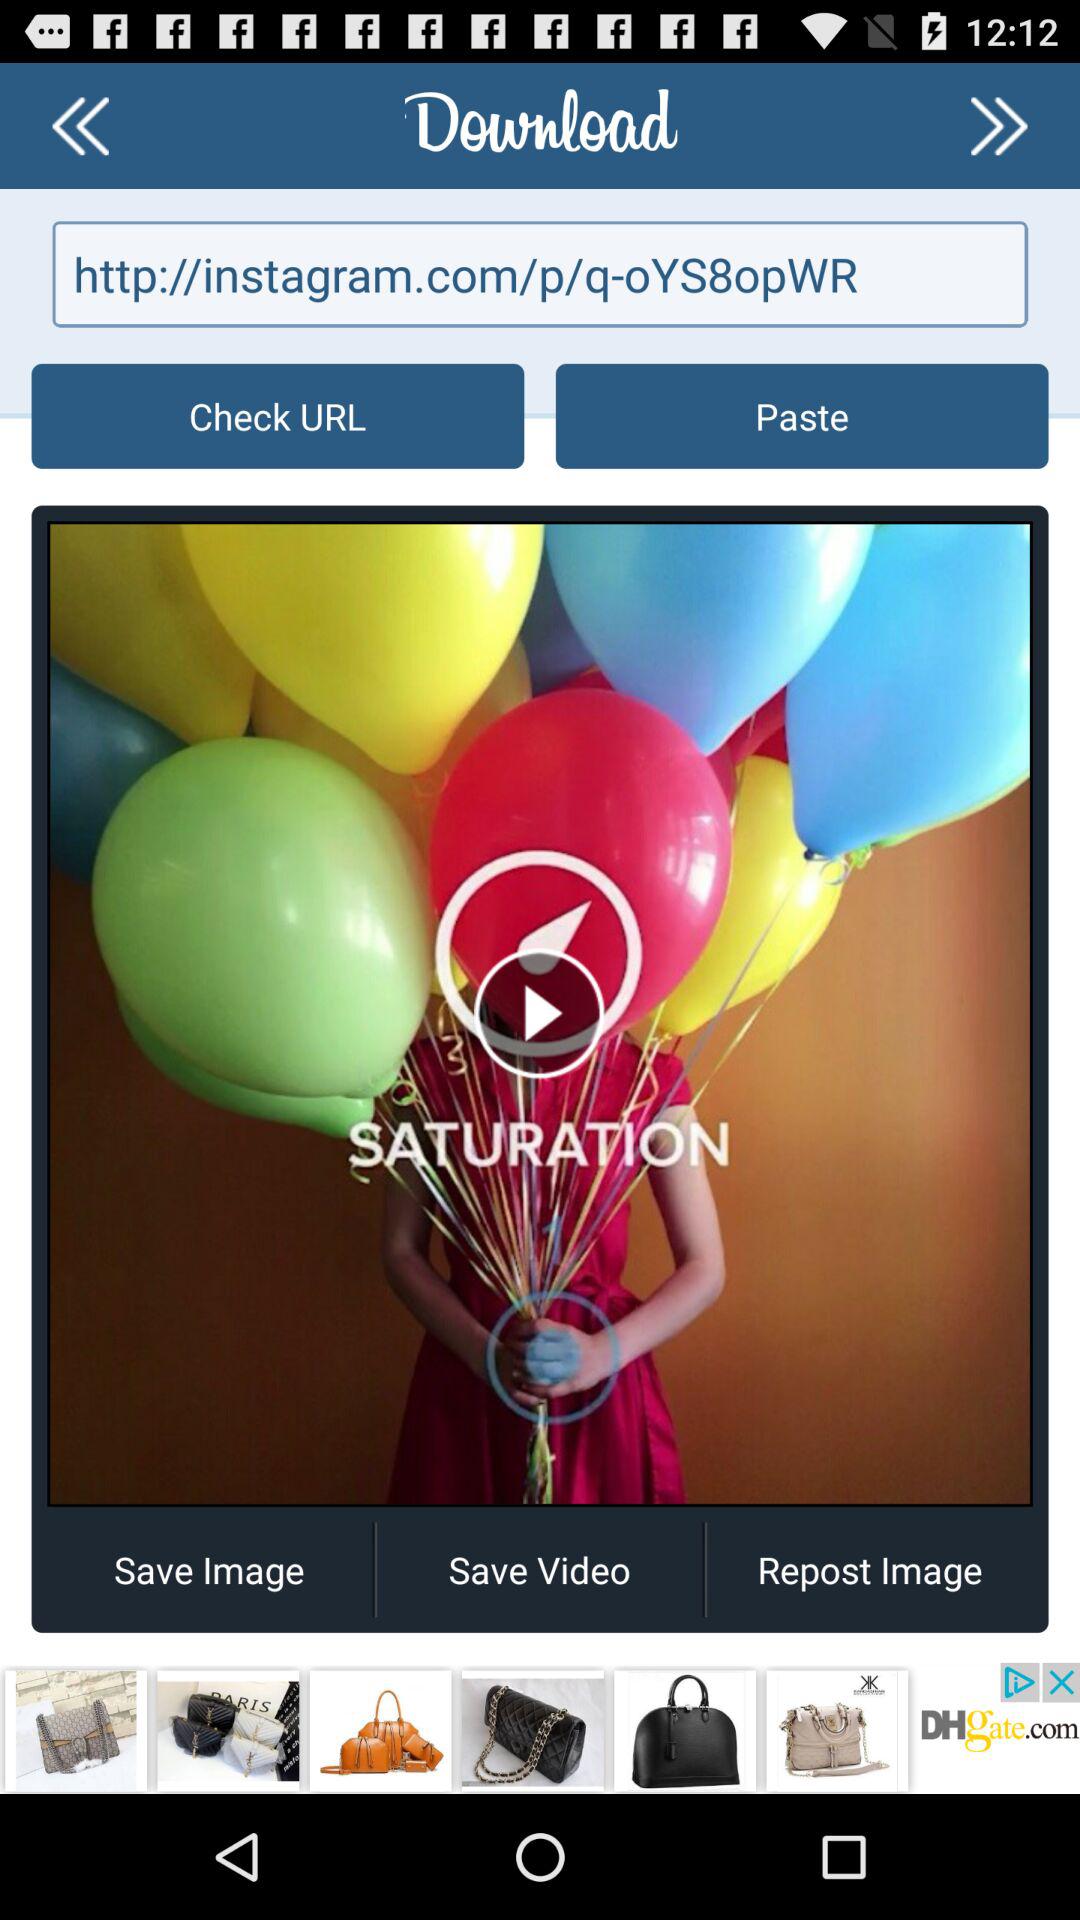  What do you see at coordinates (999, 126) in the screenshot?
I see `go forward` at bounding box center [999, 126].